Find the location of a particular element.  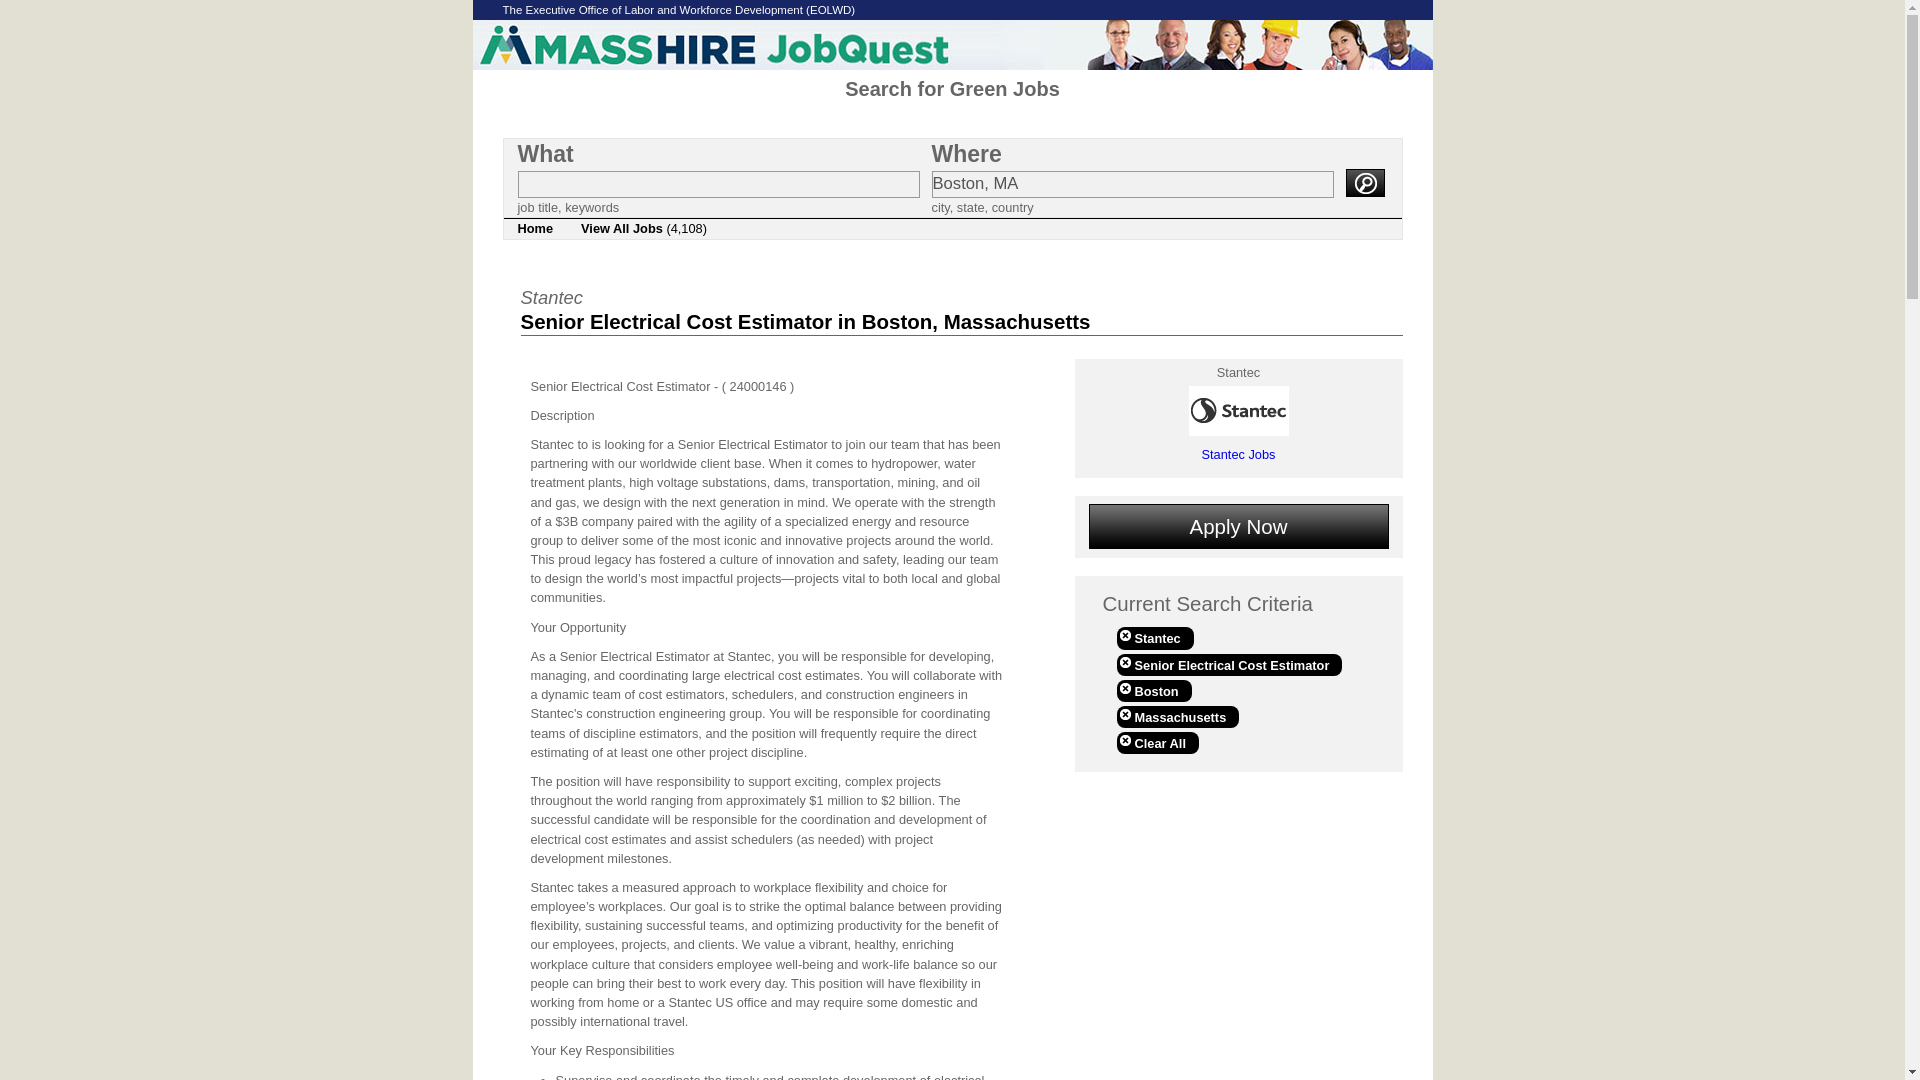

Submit Search is located at coordinates (1364, 182).